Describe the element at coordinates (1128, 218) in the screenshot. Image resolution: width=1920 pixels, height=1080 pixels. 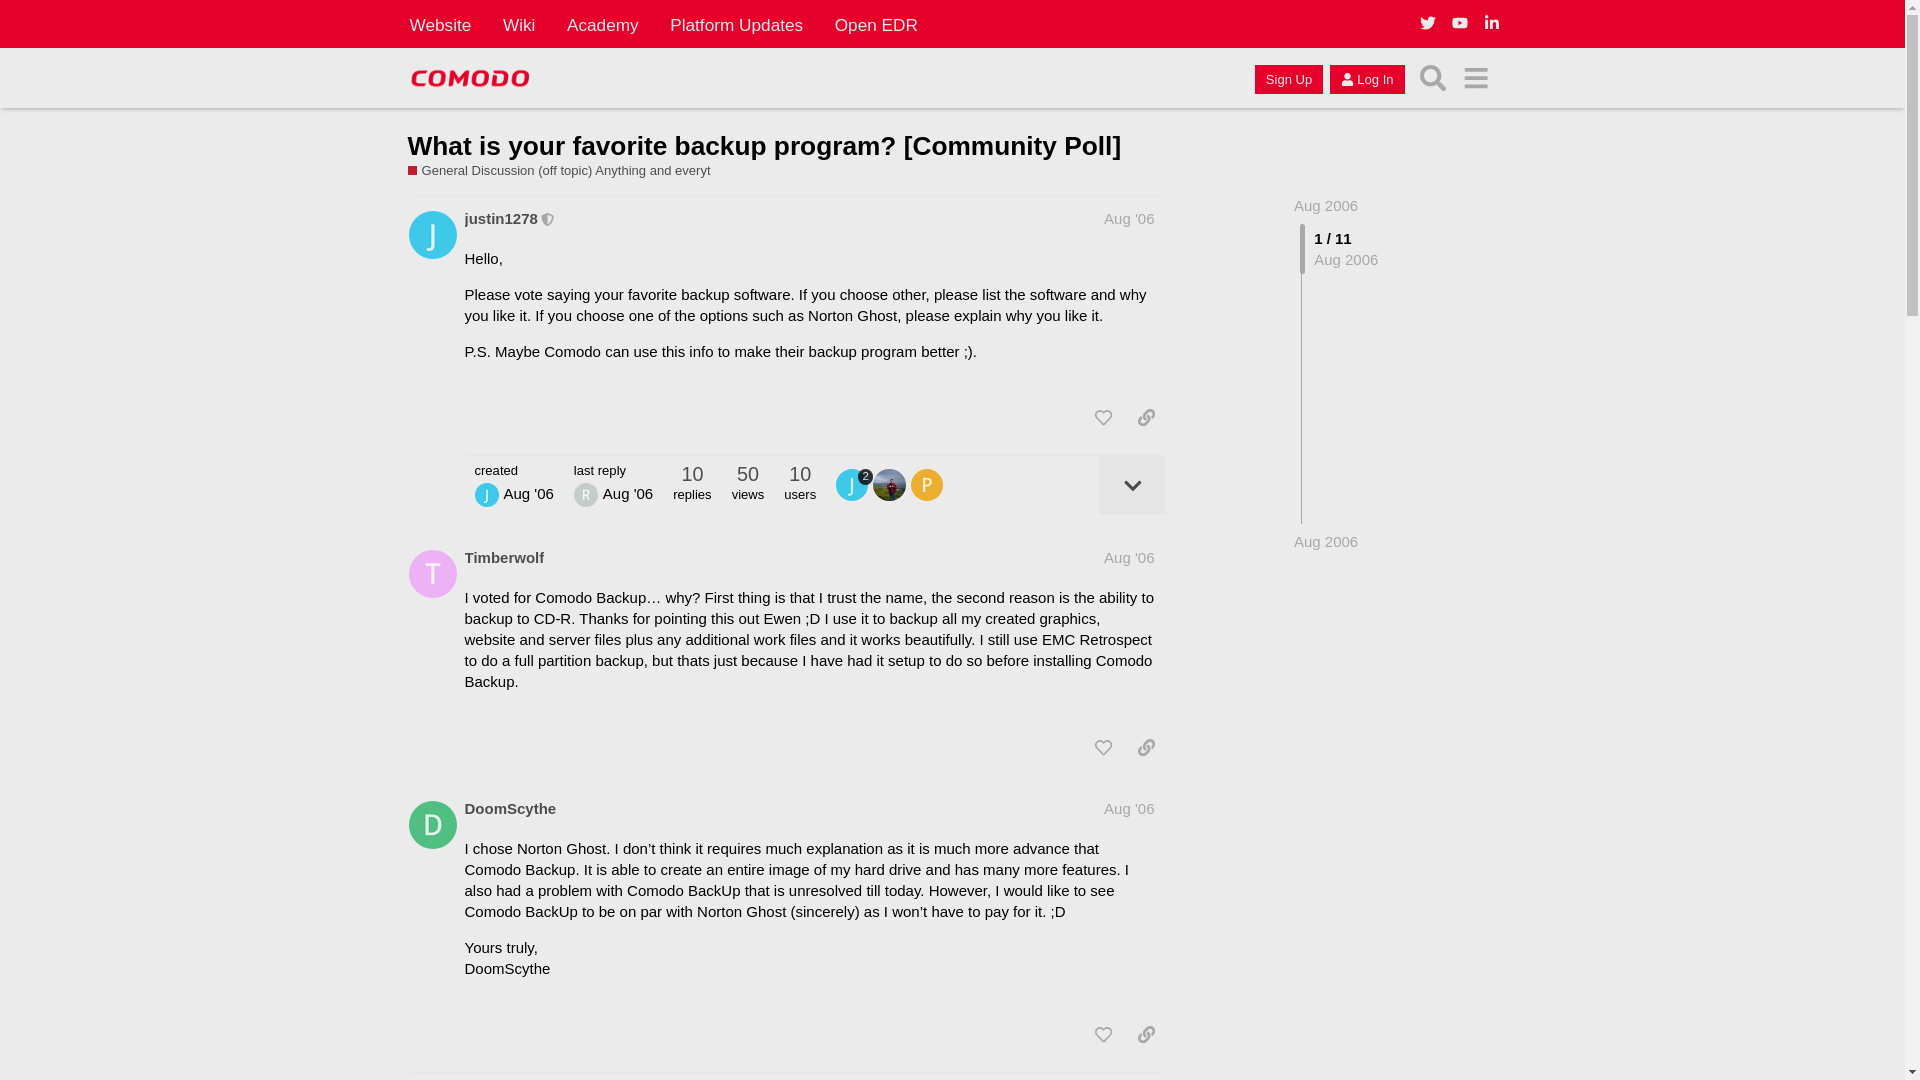
I see `Post date` at that location.